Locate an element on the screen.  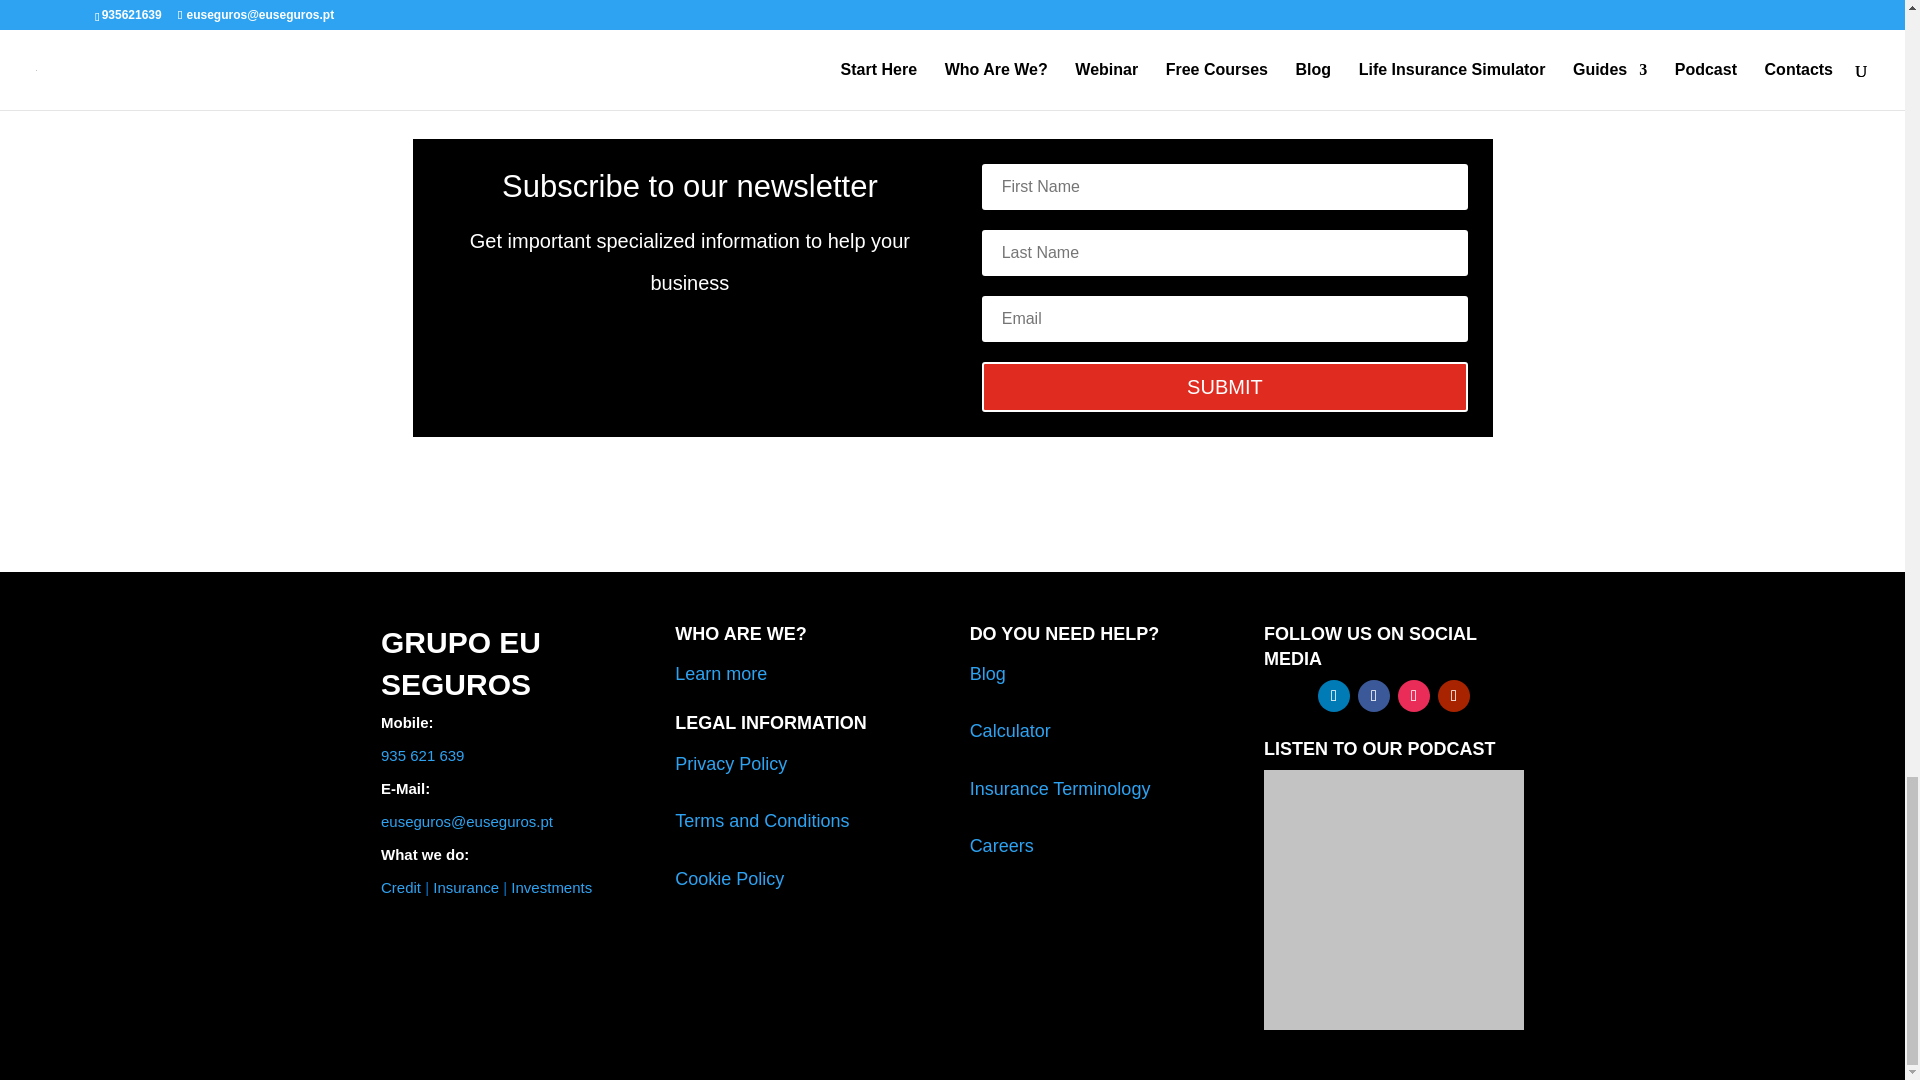
Follow on Instagram is located at coordinates (1414, 696).